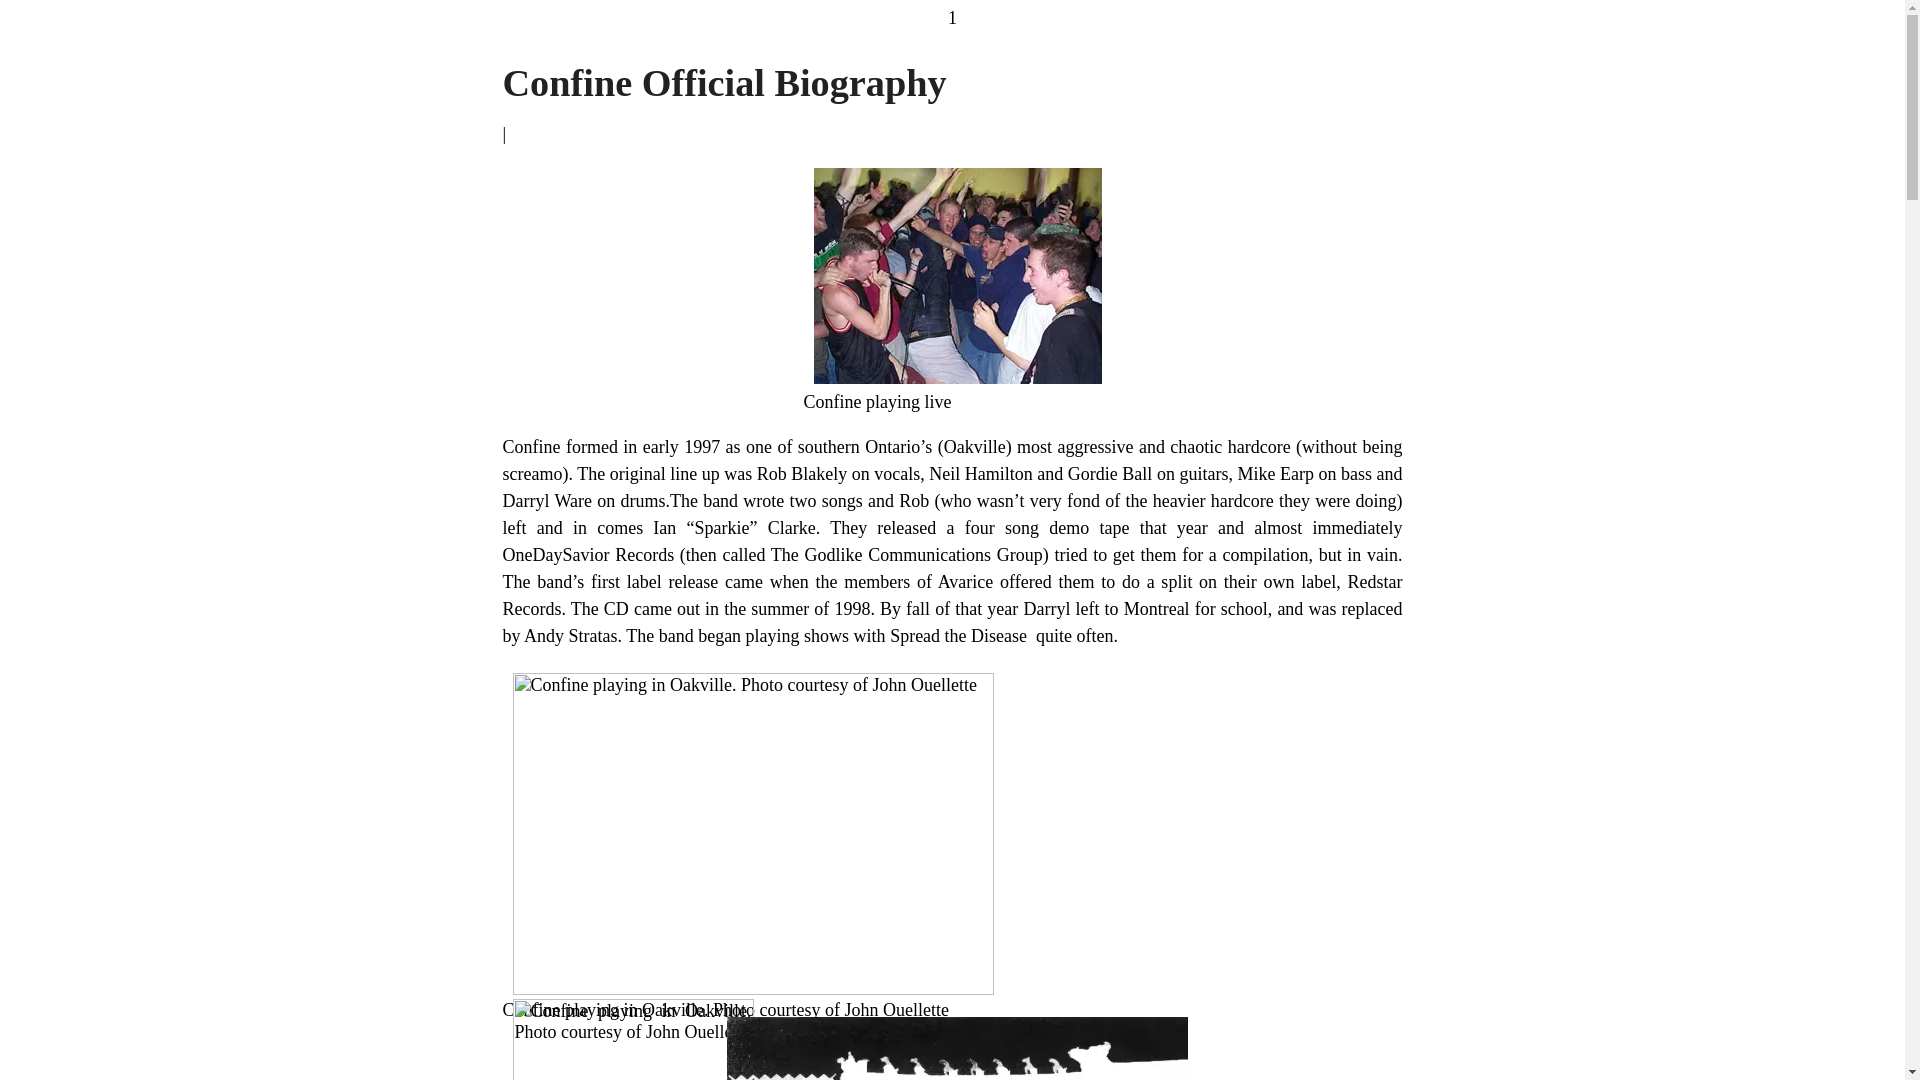 Image resolution: width=1920 pixels, height=1080 pixels. What do you see at coordinates (951, 595) in the screenshot?
I see `Redstar Records` at bounding box center [951, 595].